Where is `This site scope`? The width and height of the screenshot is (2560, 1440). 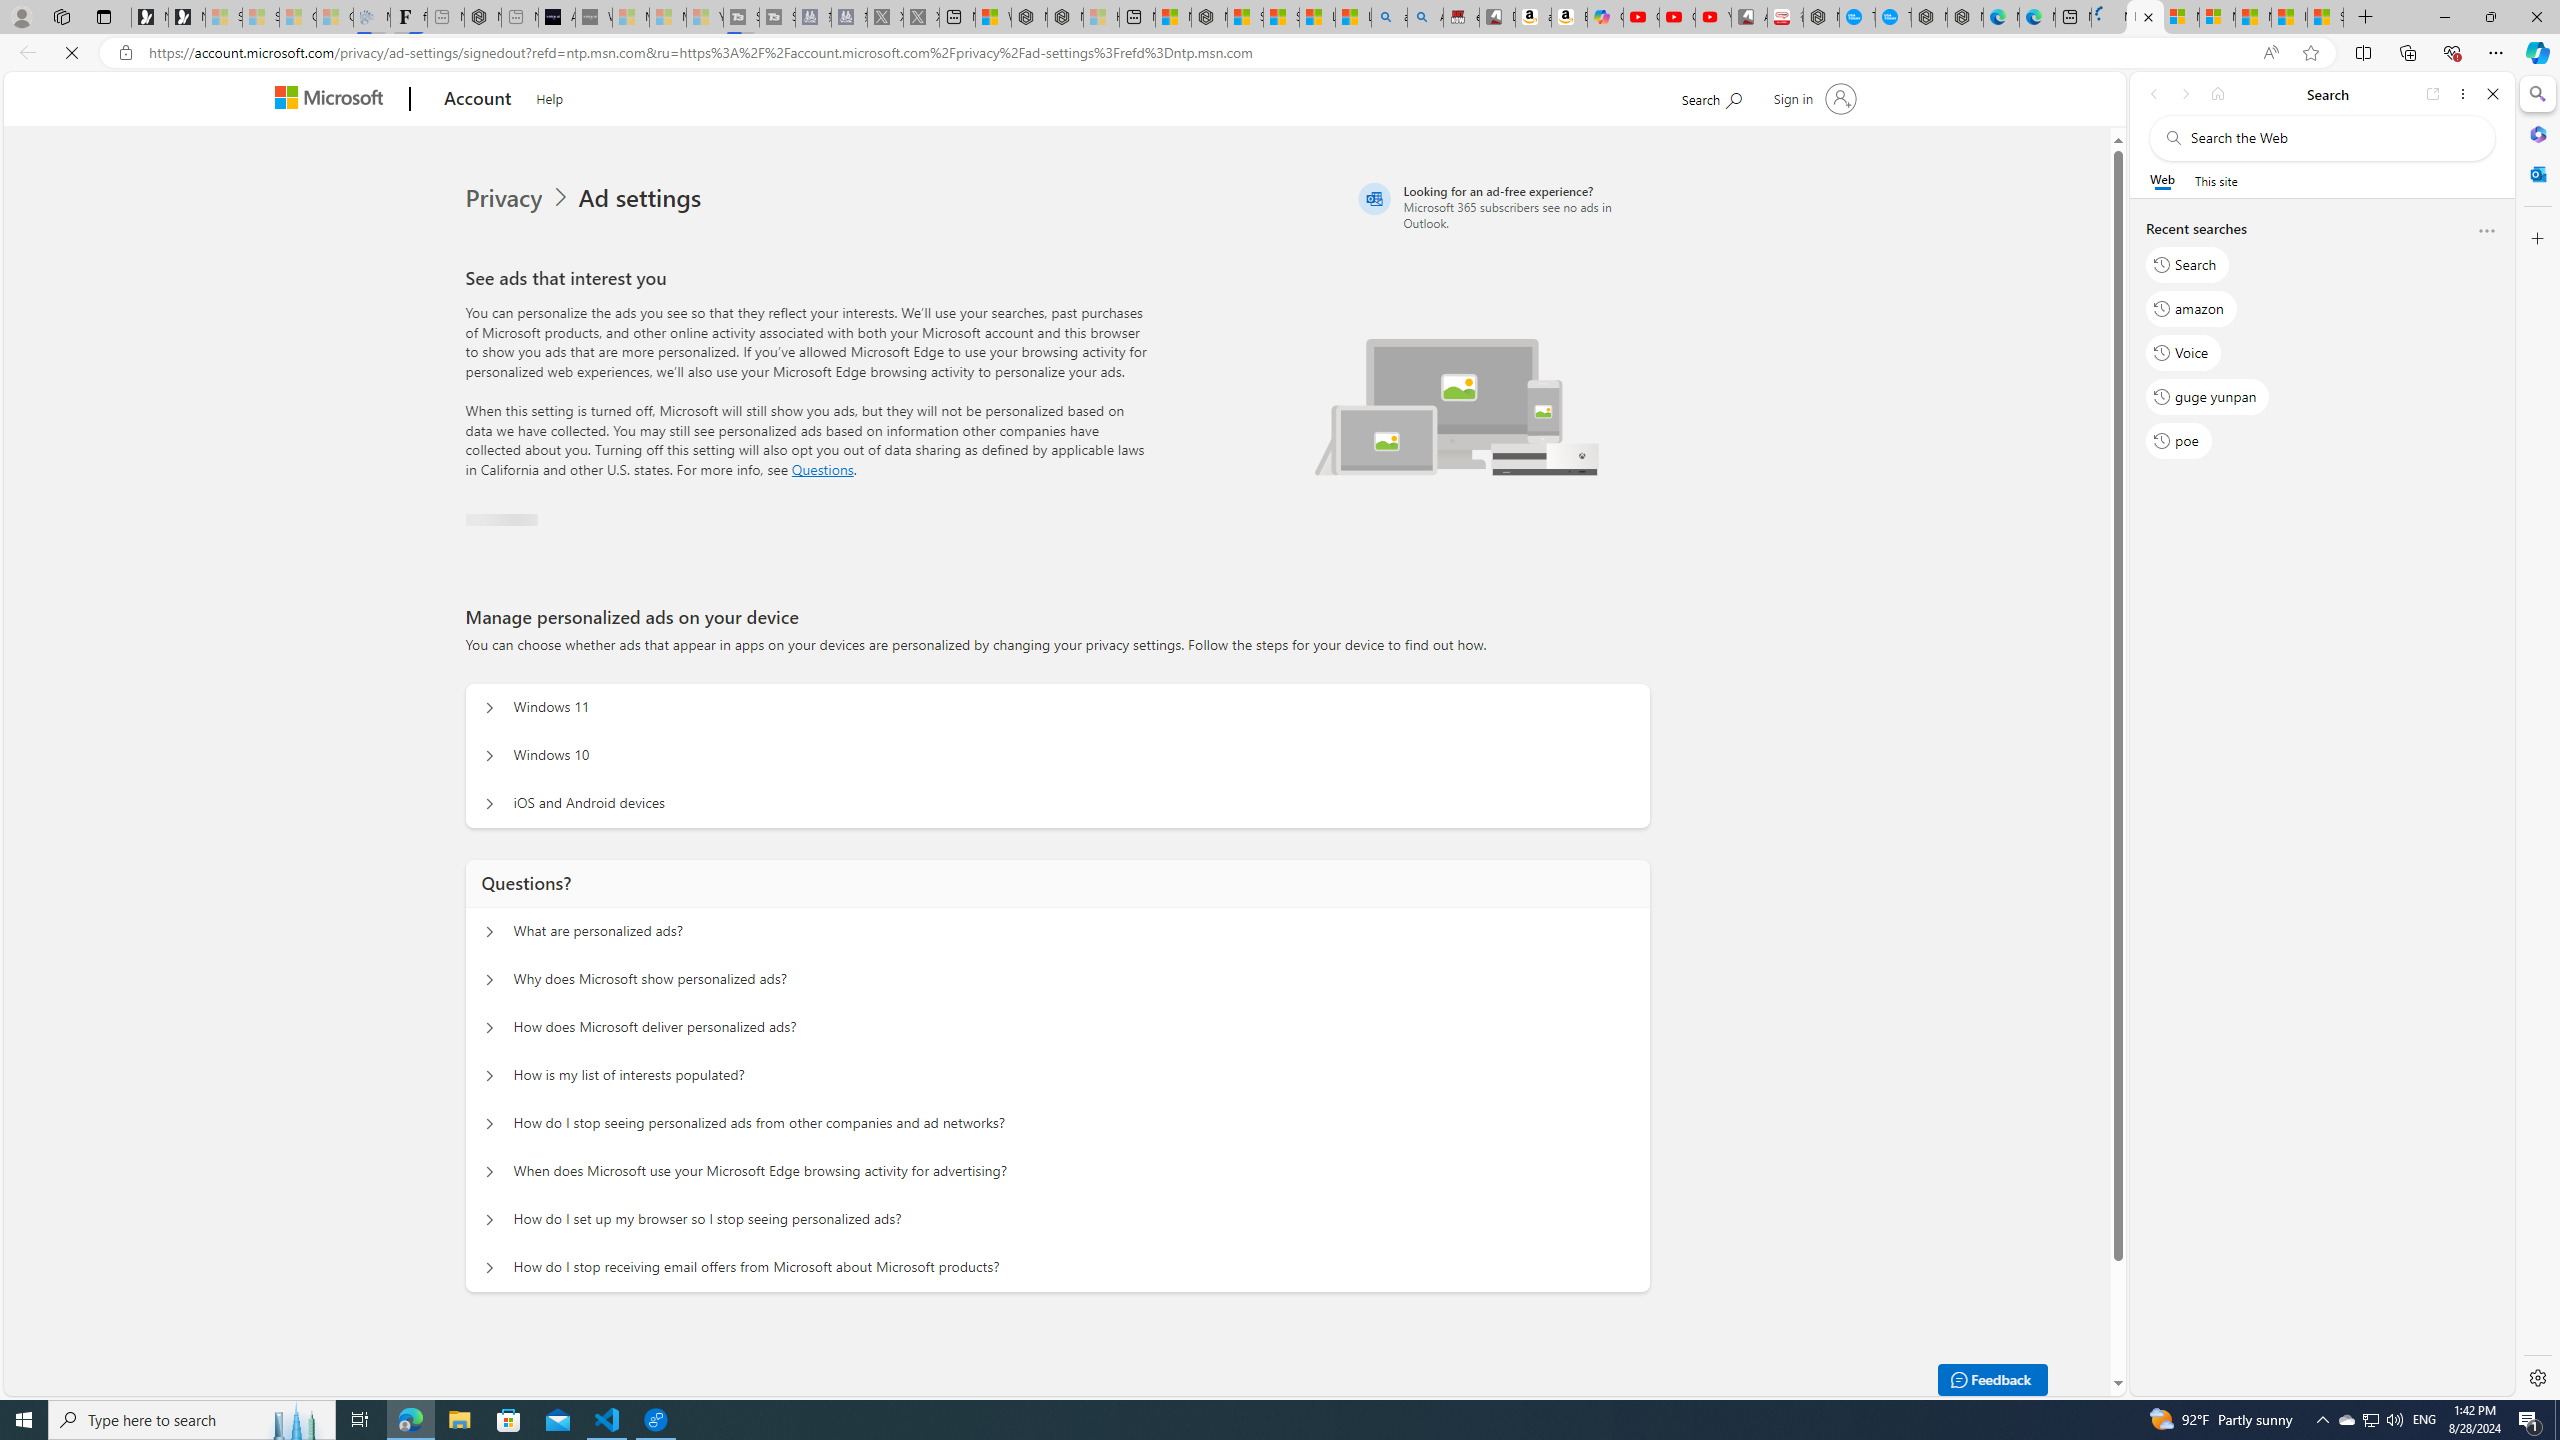
This site scope is located at coordinates (2215, 180).